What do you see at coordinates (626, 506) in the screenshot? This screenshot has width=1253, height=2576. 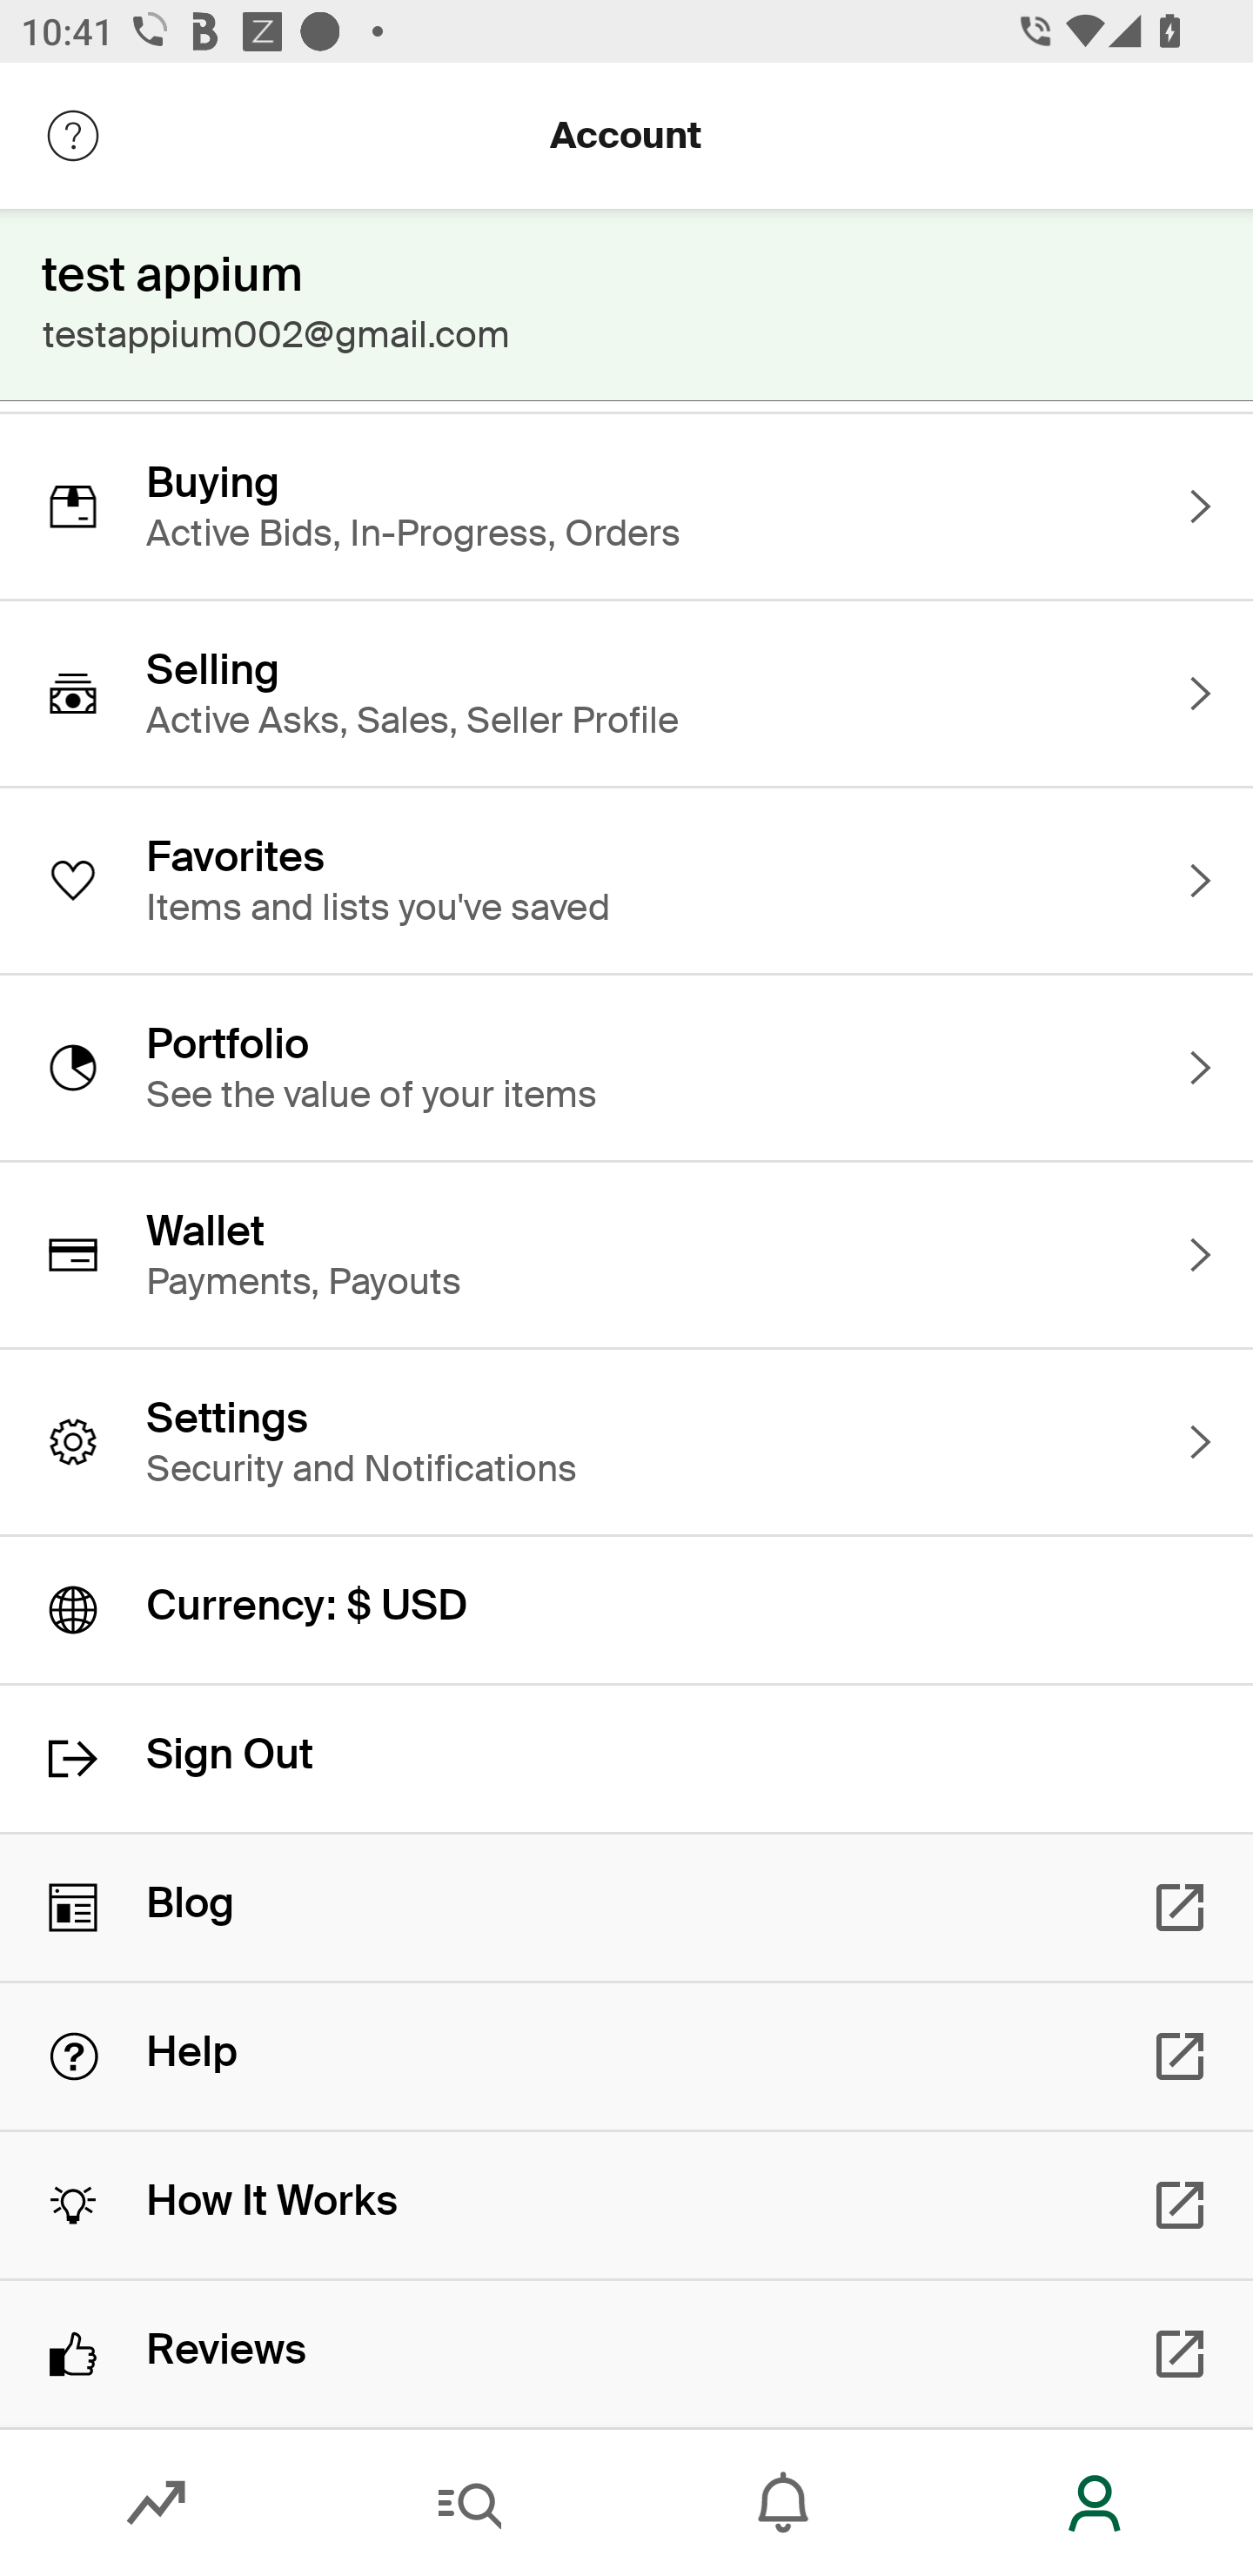 I see `Buying Active Bids, In-Progress, Orders` at bounding box center [626, 506].